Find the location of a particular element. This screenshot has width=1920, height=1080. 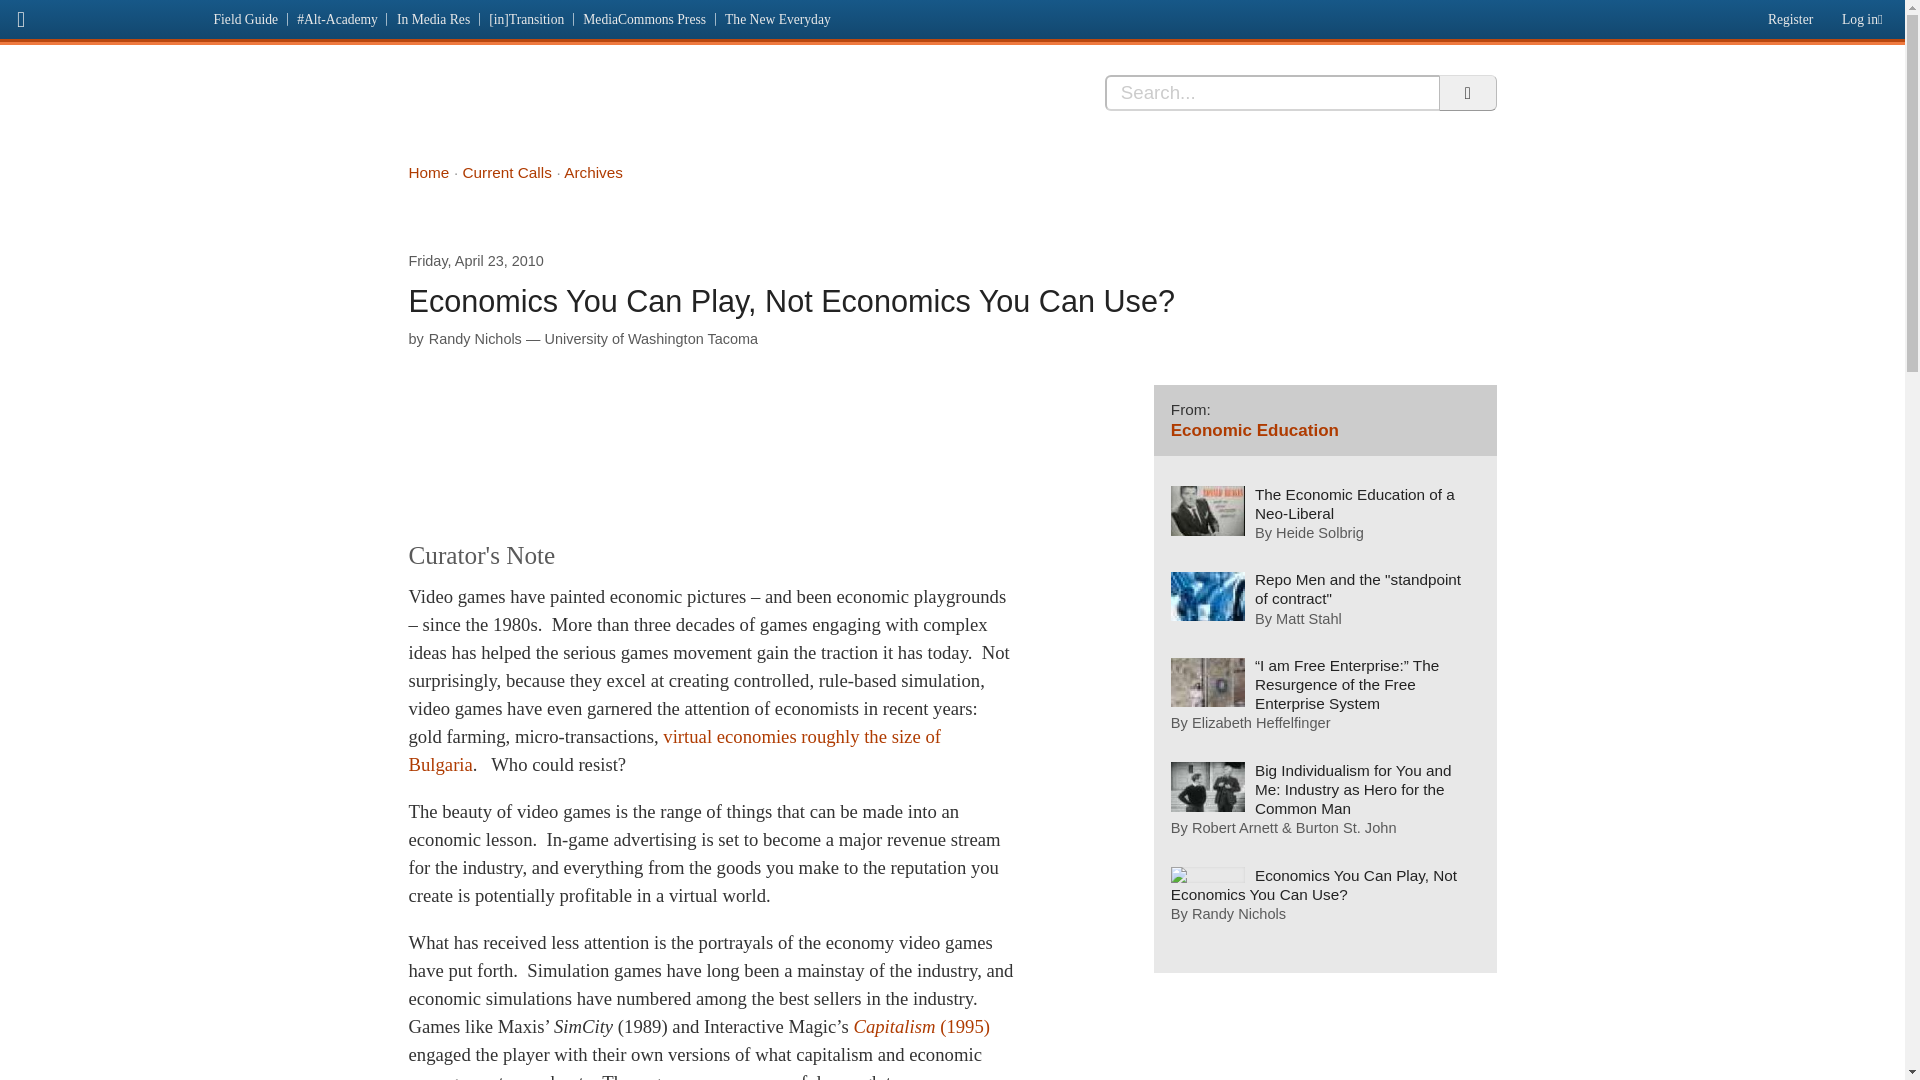

Archives is located at coordinates (593, 172).